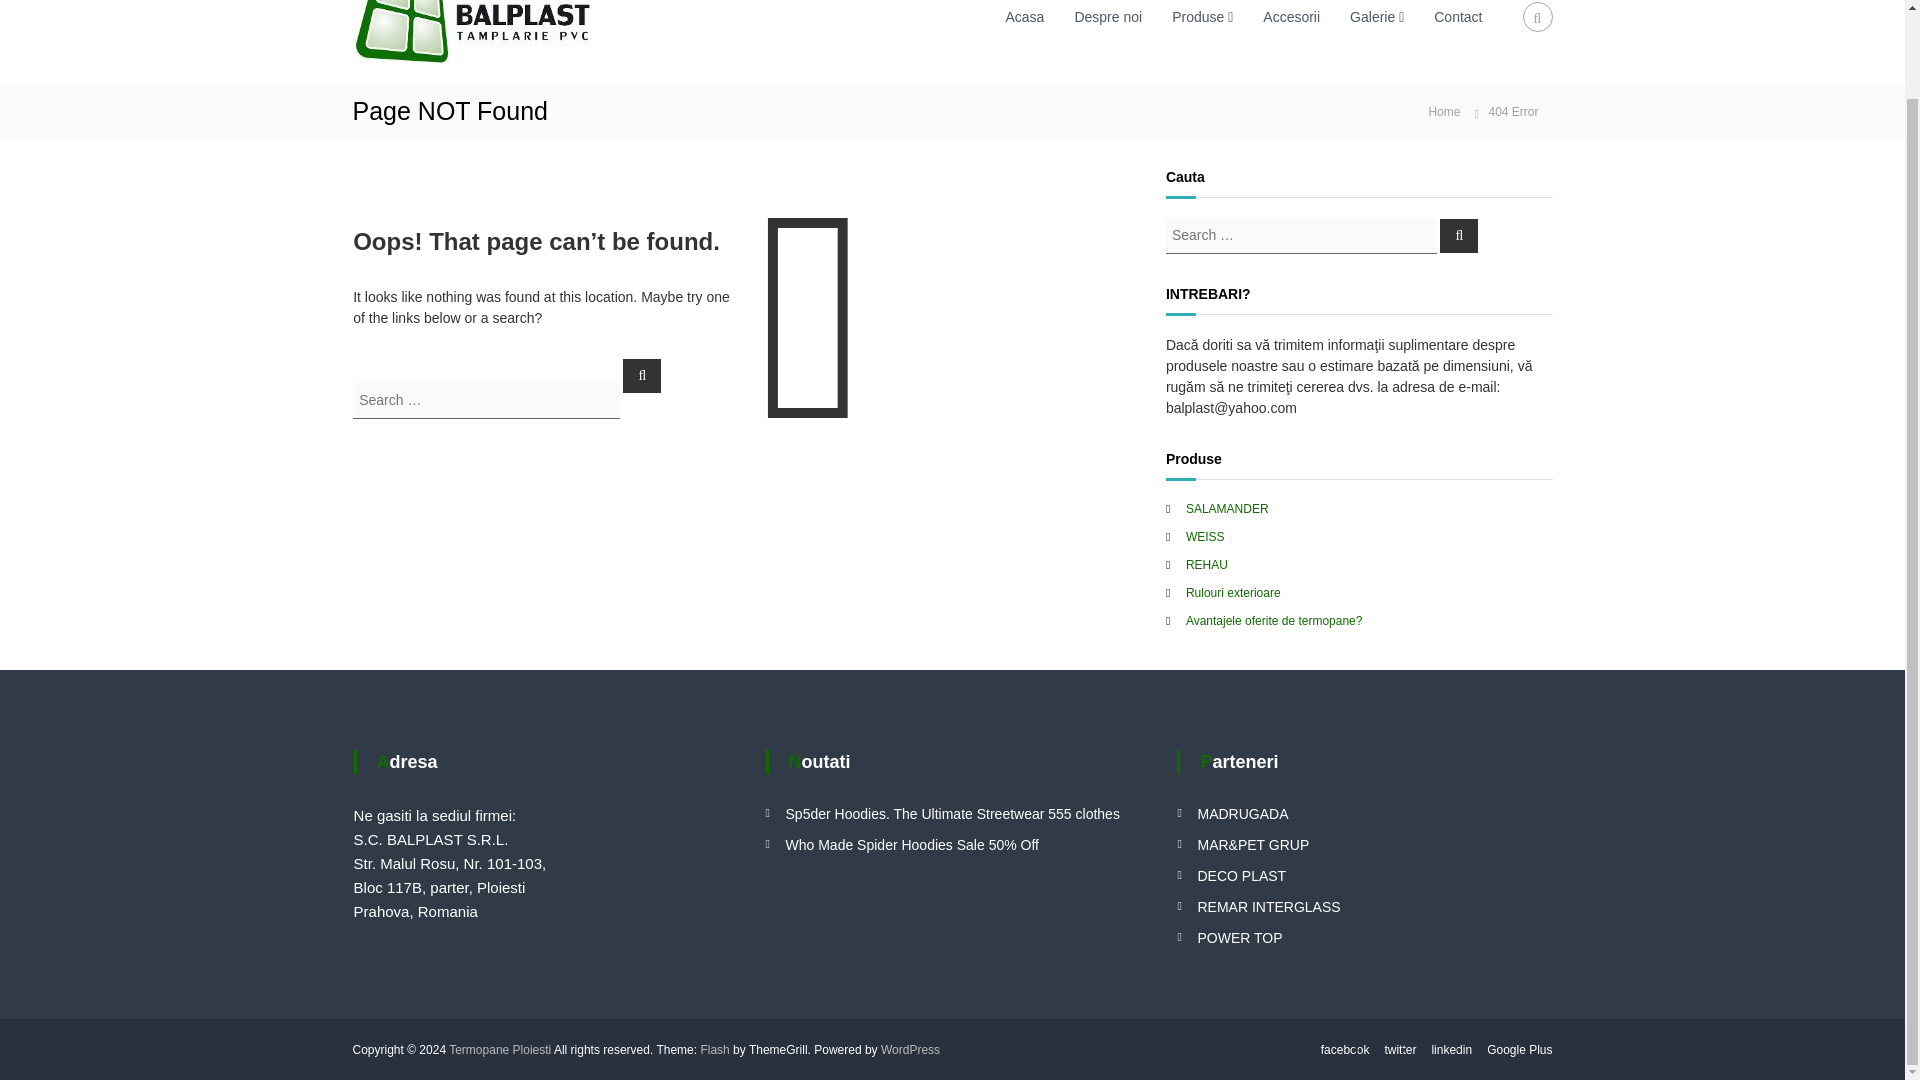 The height and width of the screenshot is (1080, 1920). Describe the element at coordinates (1207, 565) in the screenshot. I see `REHAU` at that location.